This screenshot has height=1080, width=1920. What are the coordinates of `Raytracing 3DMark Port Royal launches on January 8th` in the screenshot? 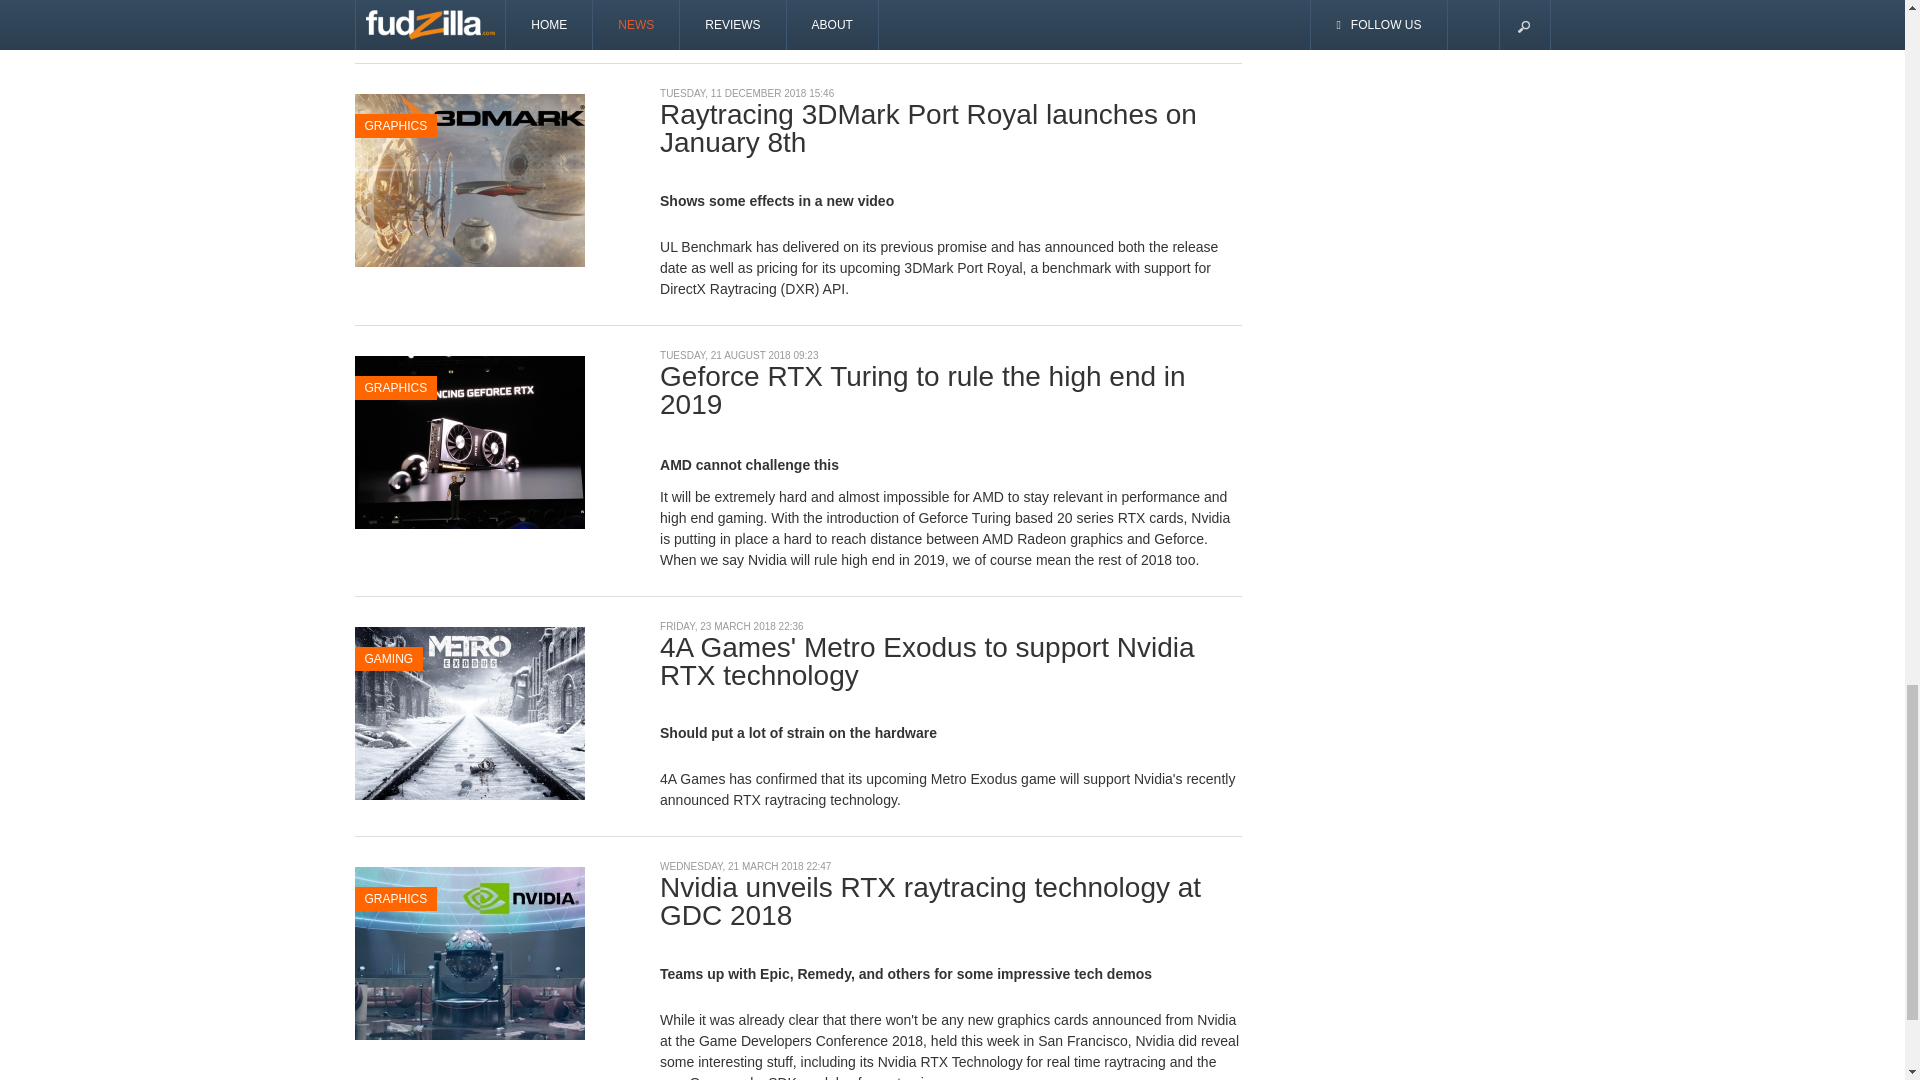 It's located at (468, 178).